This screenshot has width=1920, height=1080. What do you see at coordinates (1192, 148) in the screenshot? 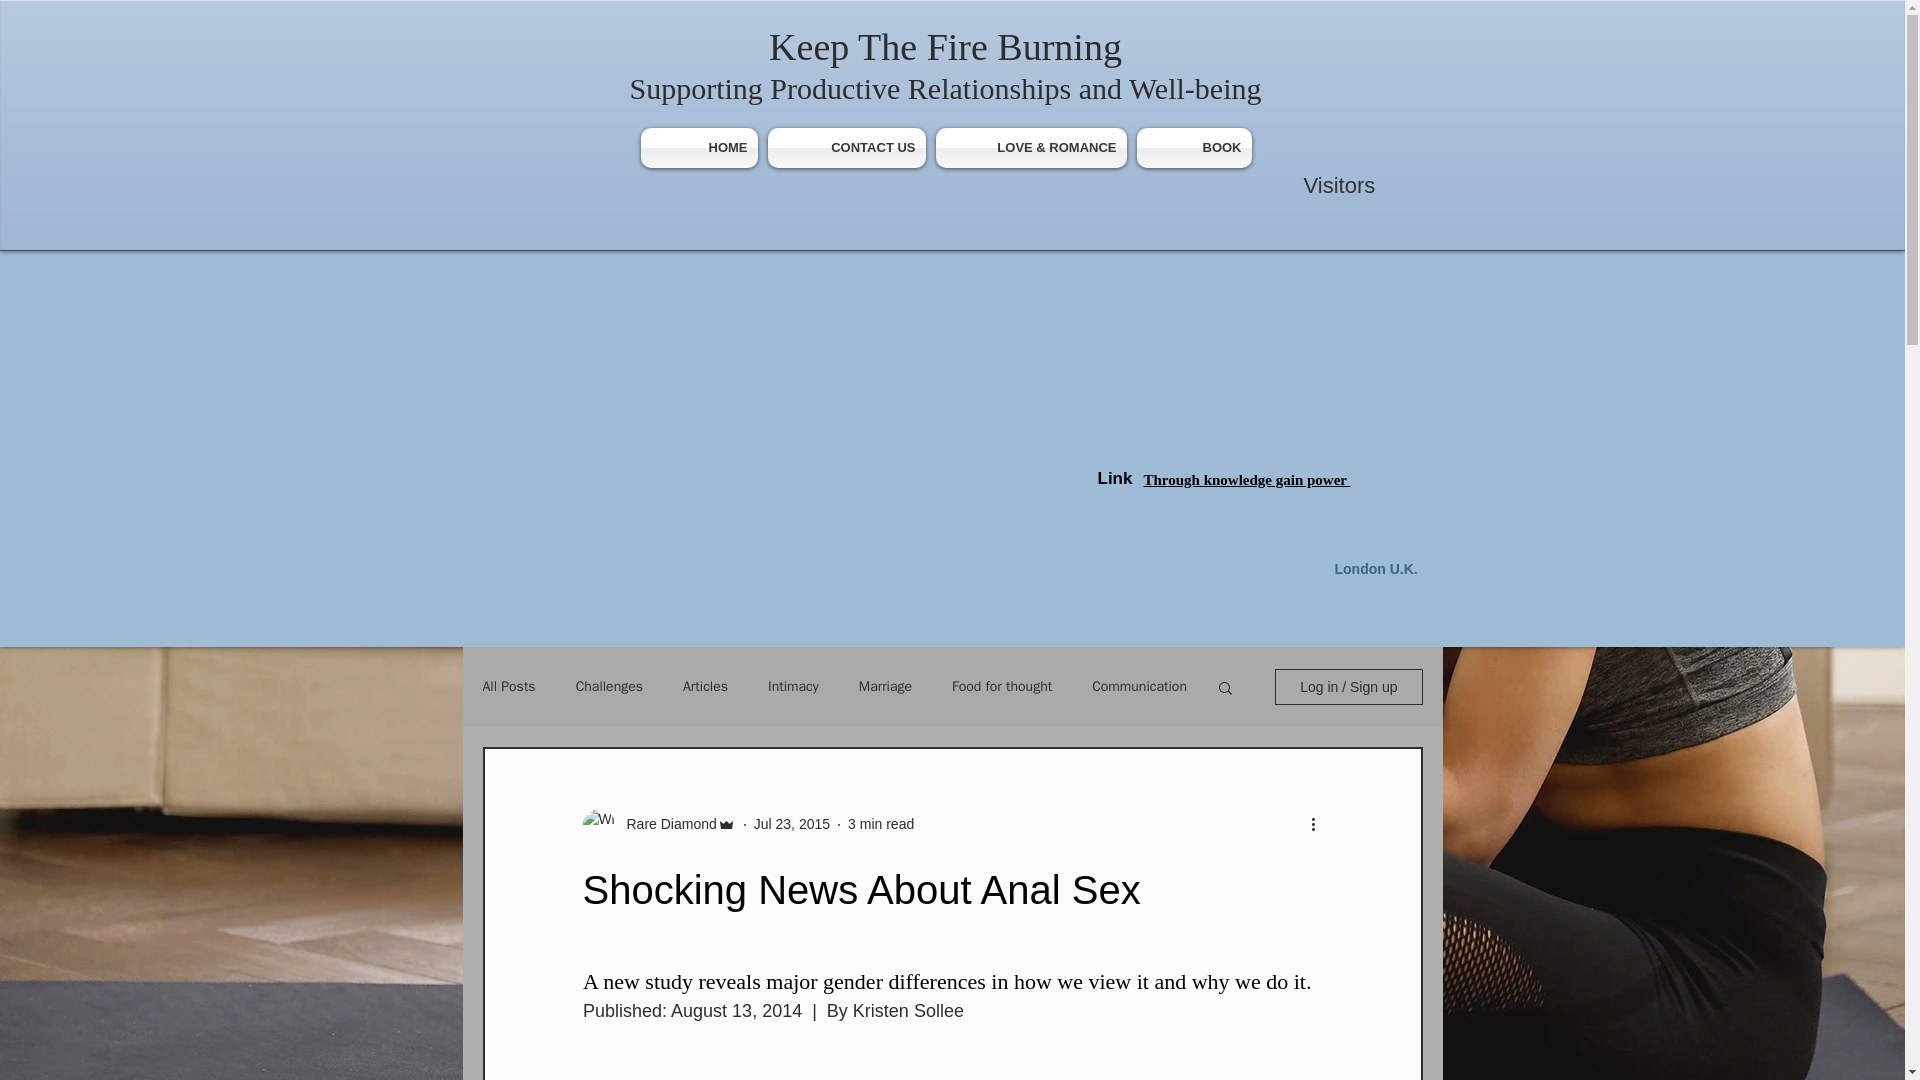
I see `BOOK` at bounding box center [1192, 148].